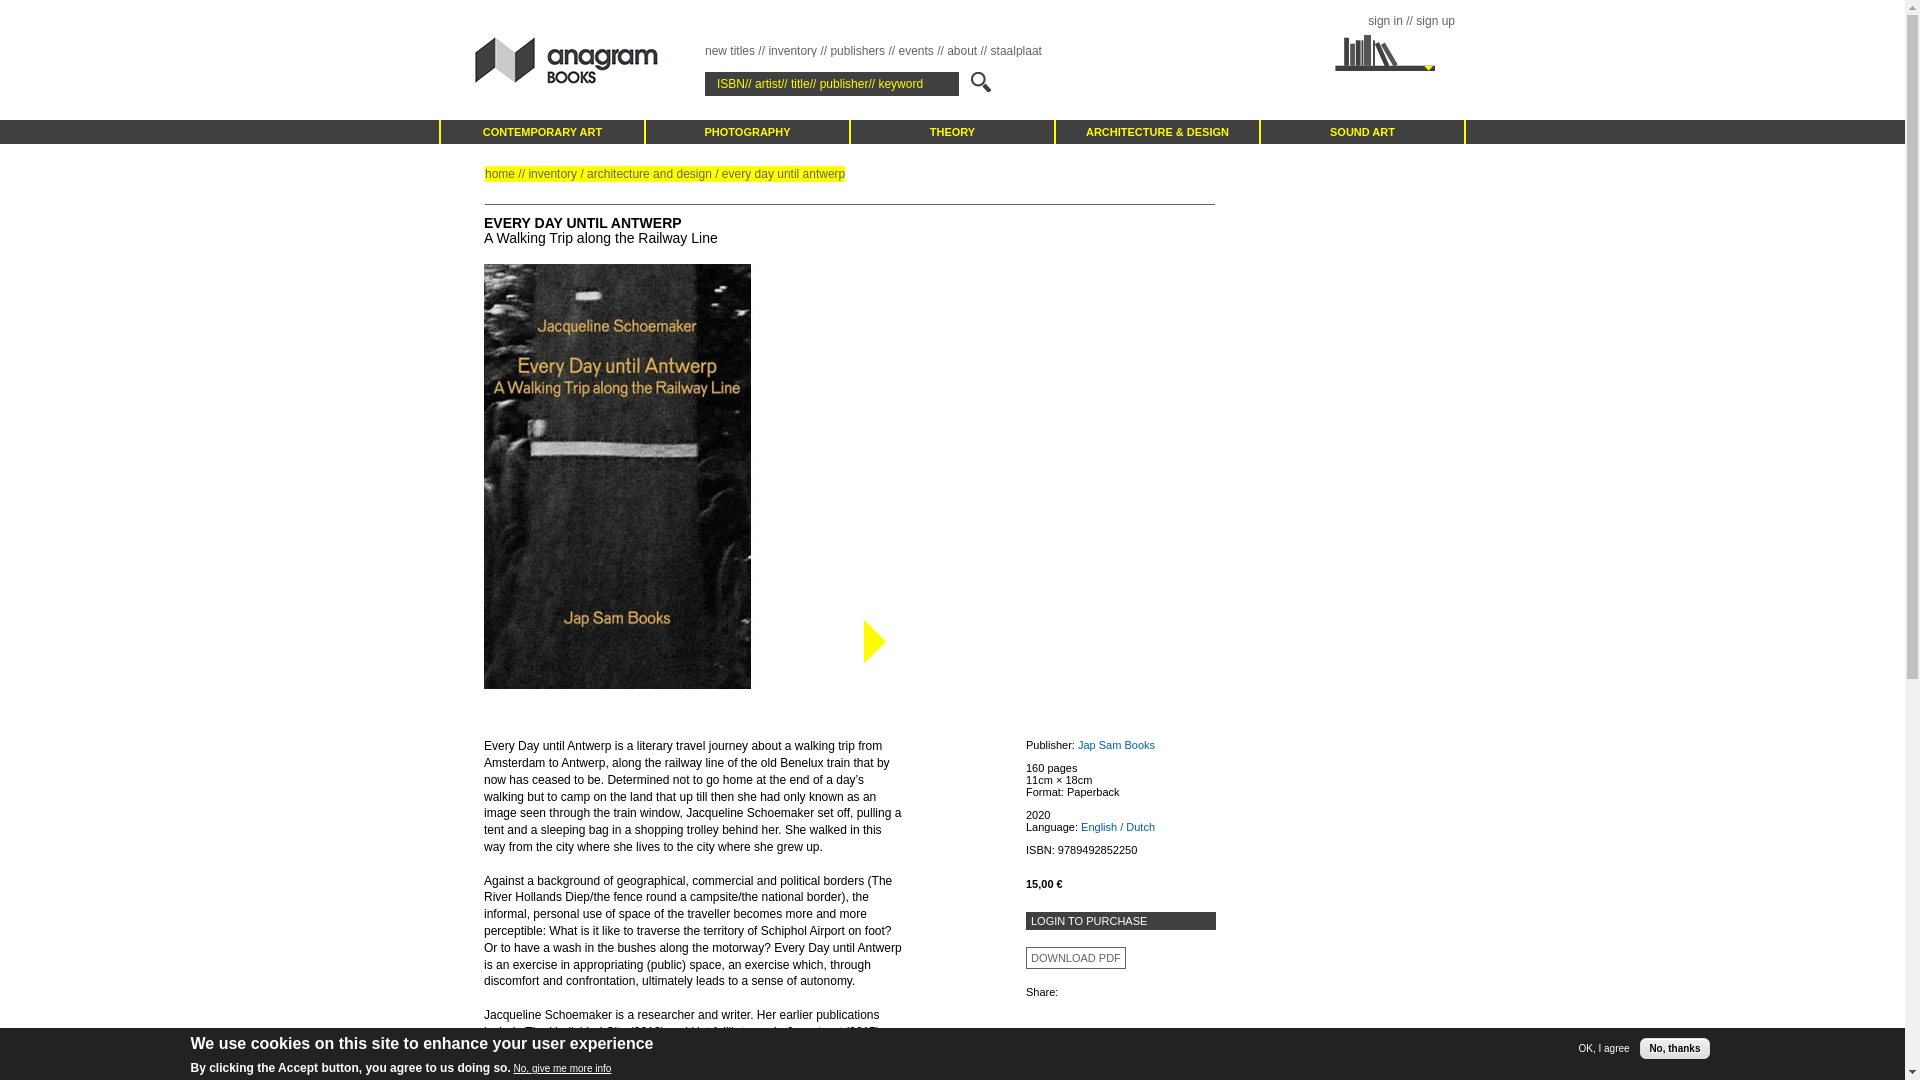 This screenshot has height=1080, width=1920. I want to click on Home, so click(604, 60).